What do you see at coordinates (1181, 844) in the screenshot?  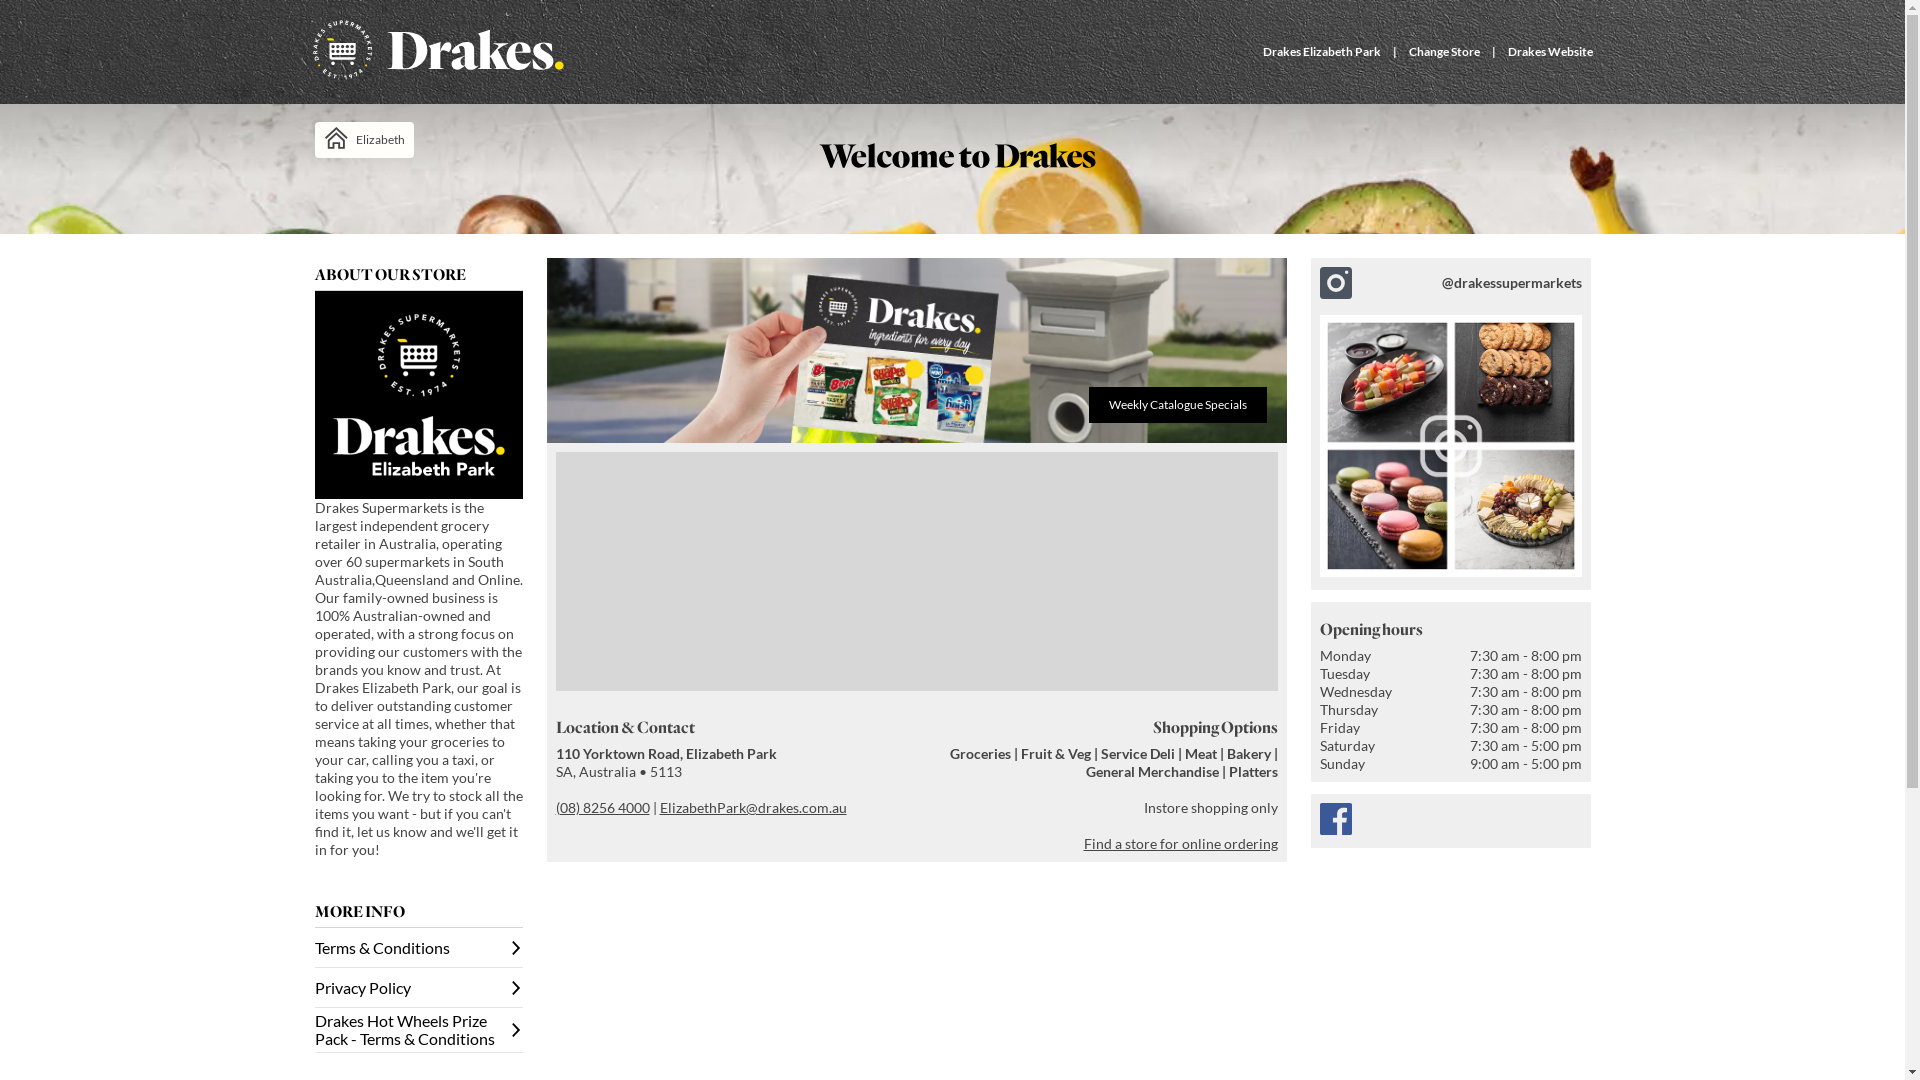 I see `Find a store for online ordering` at bounding box center [1181, 844].